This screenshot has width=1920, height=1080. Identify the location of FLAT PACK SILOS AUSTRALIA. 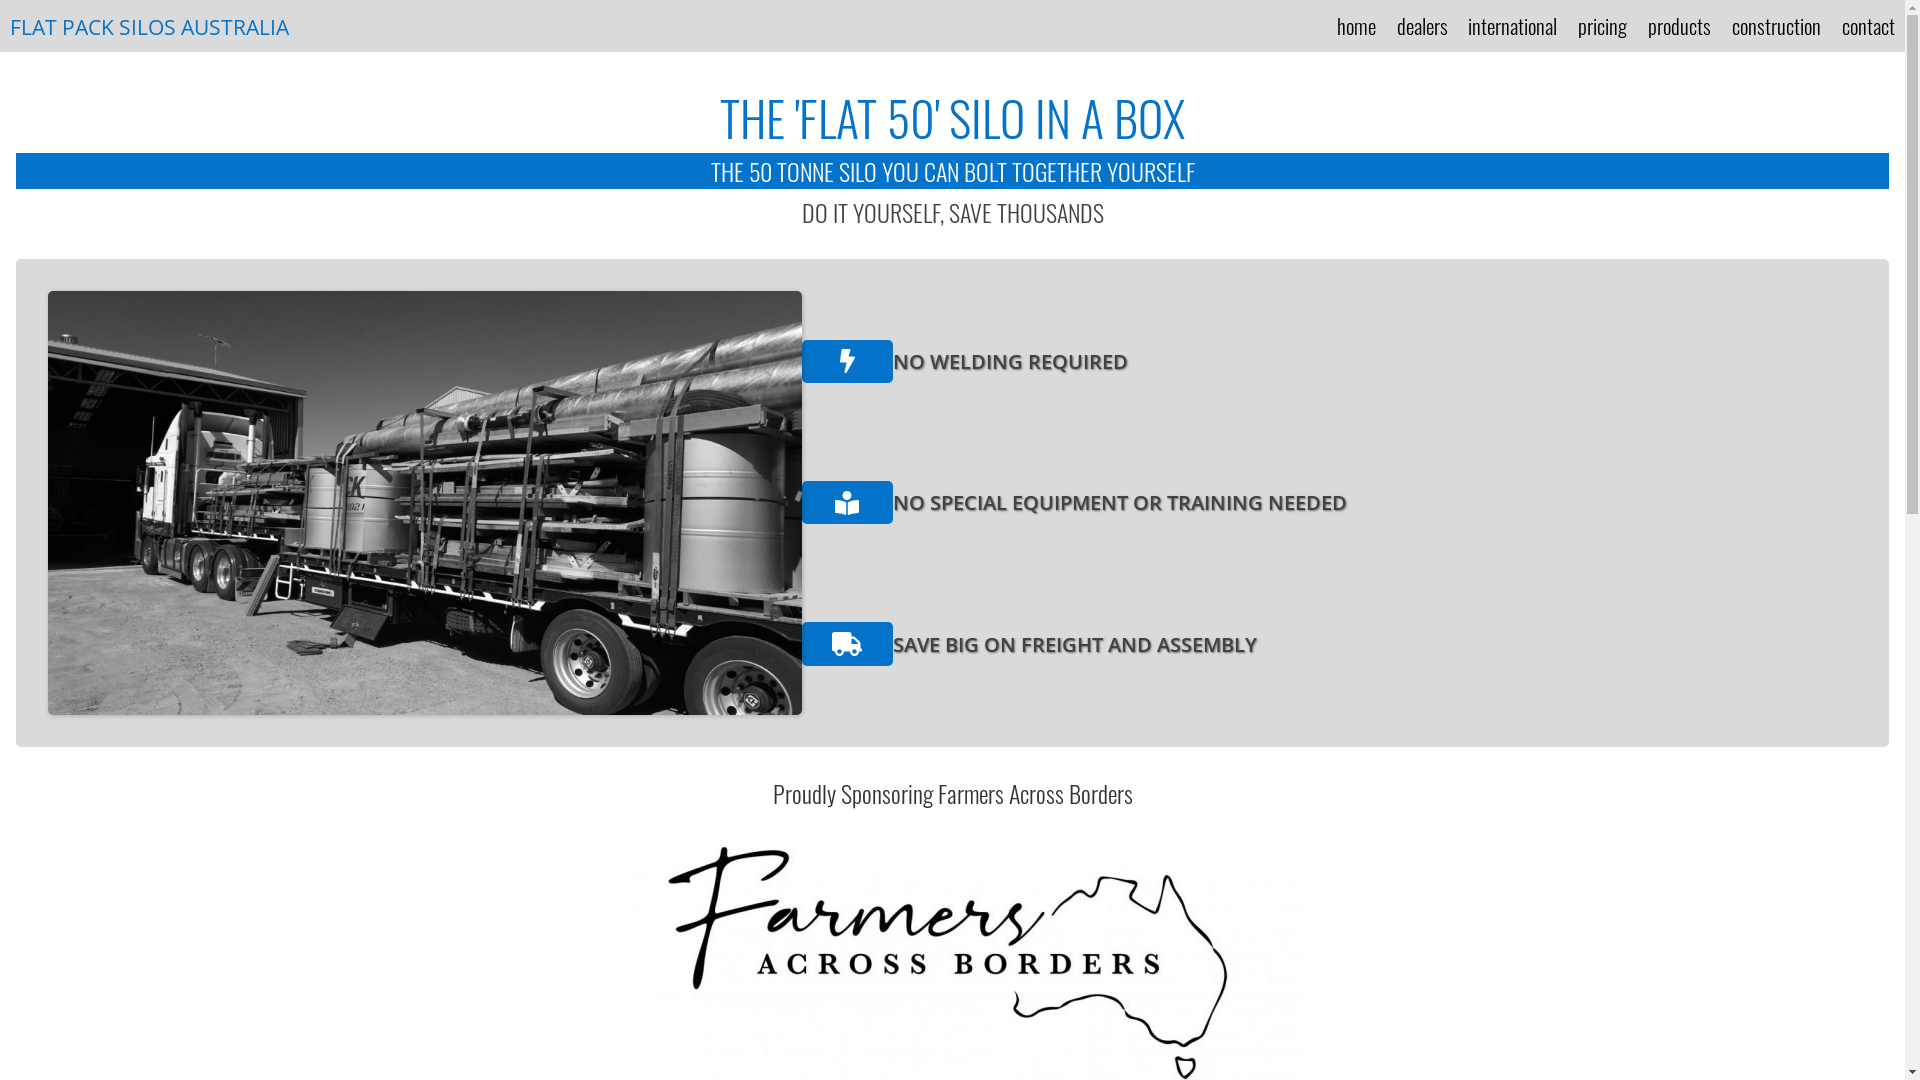
(150, 27).